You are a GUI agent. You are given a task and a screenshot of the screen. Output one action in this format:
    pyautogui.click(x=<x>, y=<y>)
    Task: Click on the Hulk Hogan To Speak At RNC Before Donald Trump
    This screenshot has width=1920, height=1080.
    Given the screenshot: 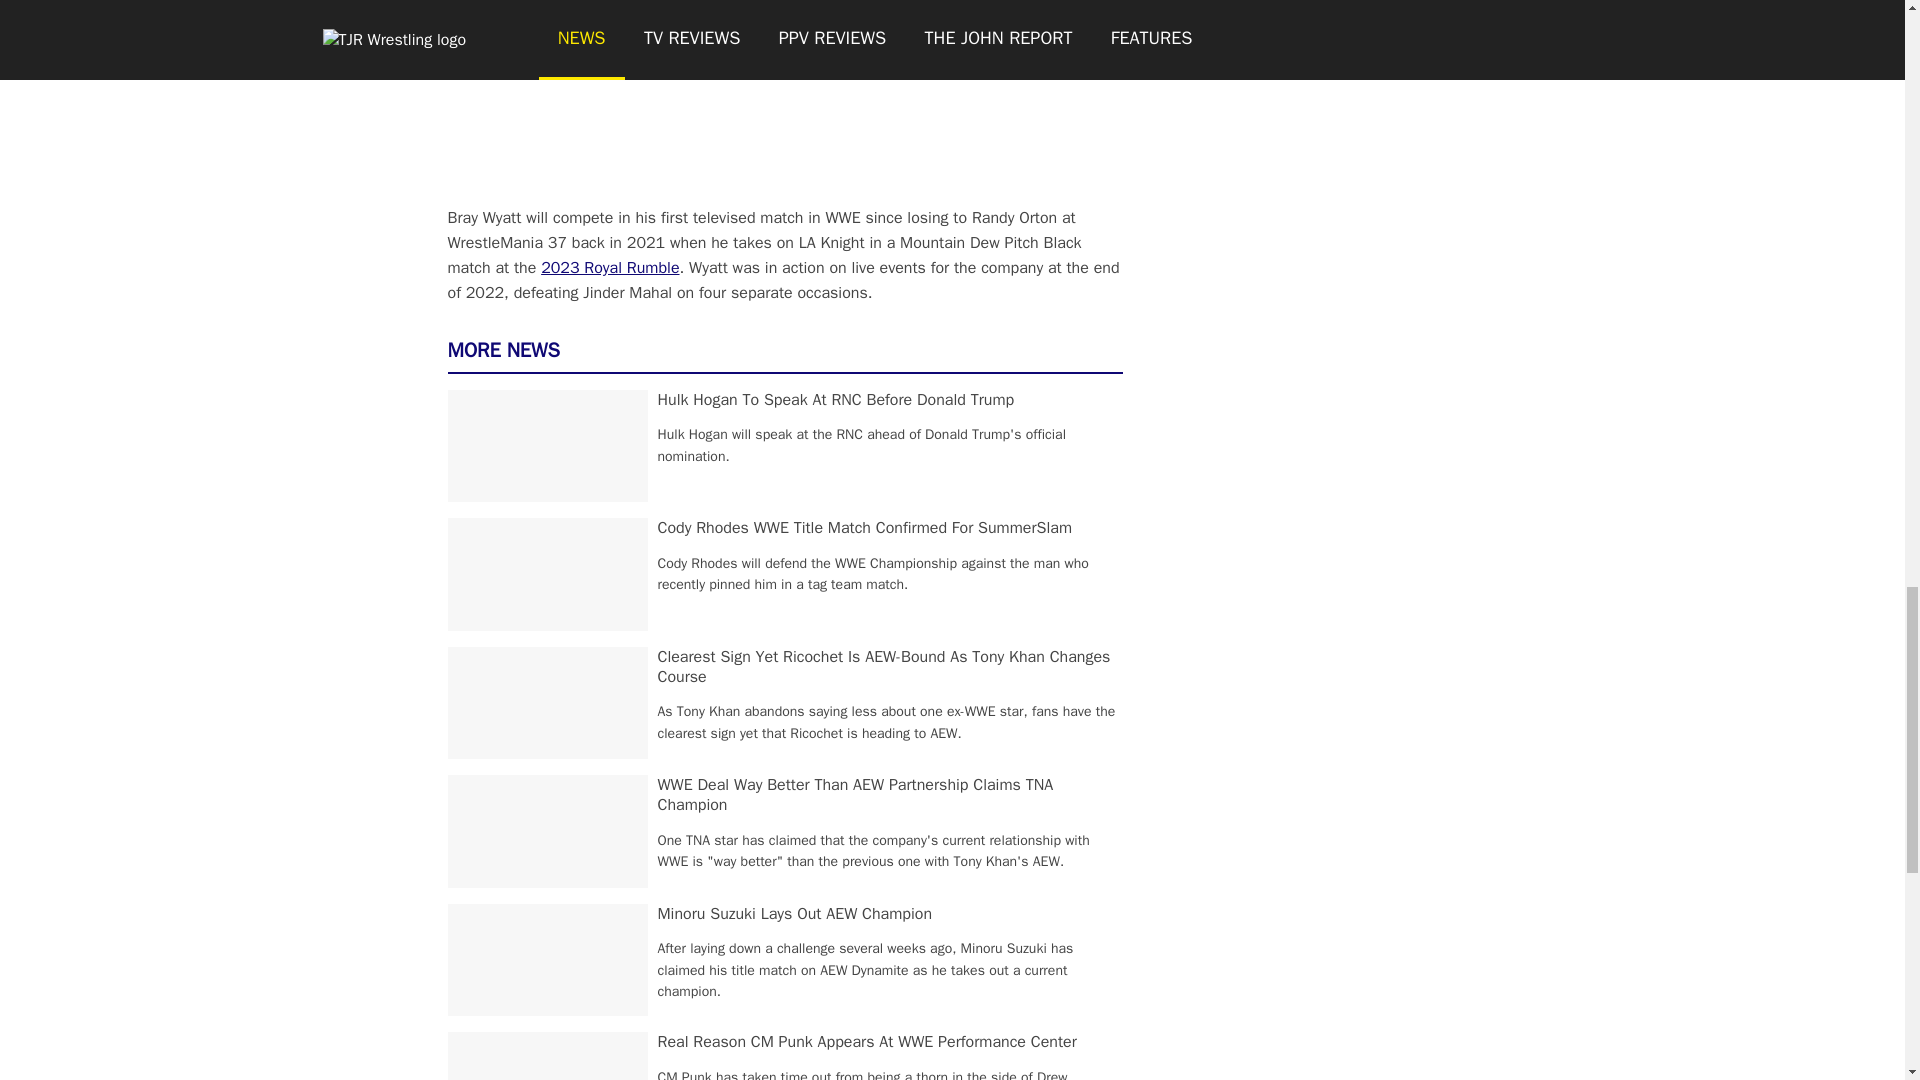 What is the action you would take?
    pyautogui.click(x=836, y=400)
    